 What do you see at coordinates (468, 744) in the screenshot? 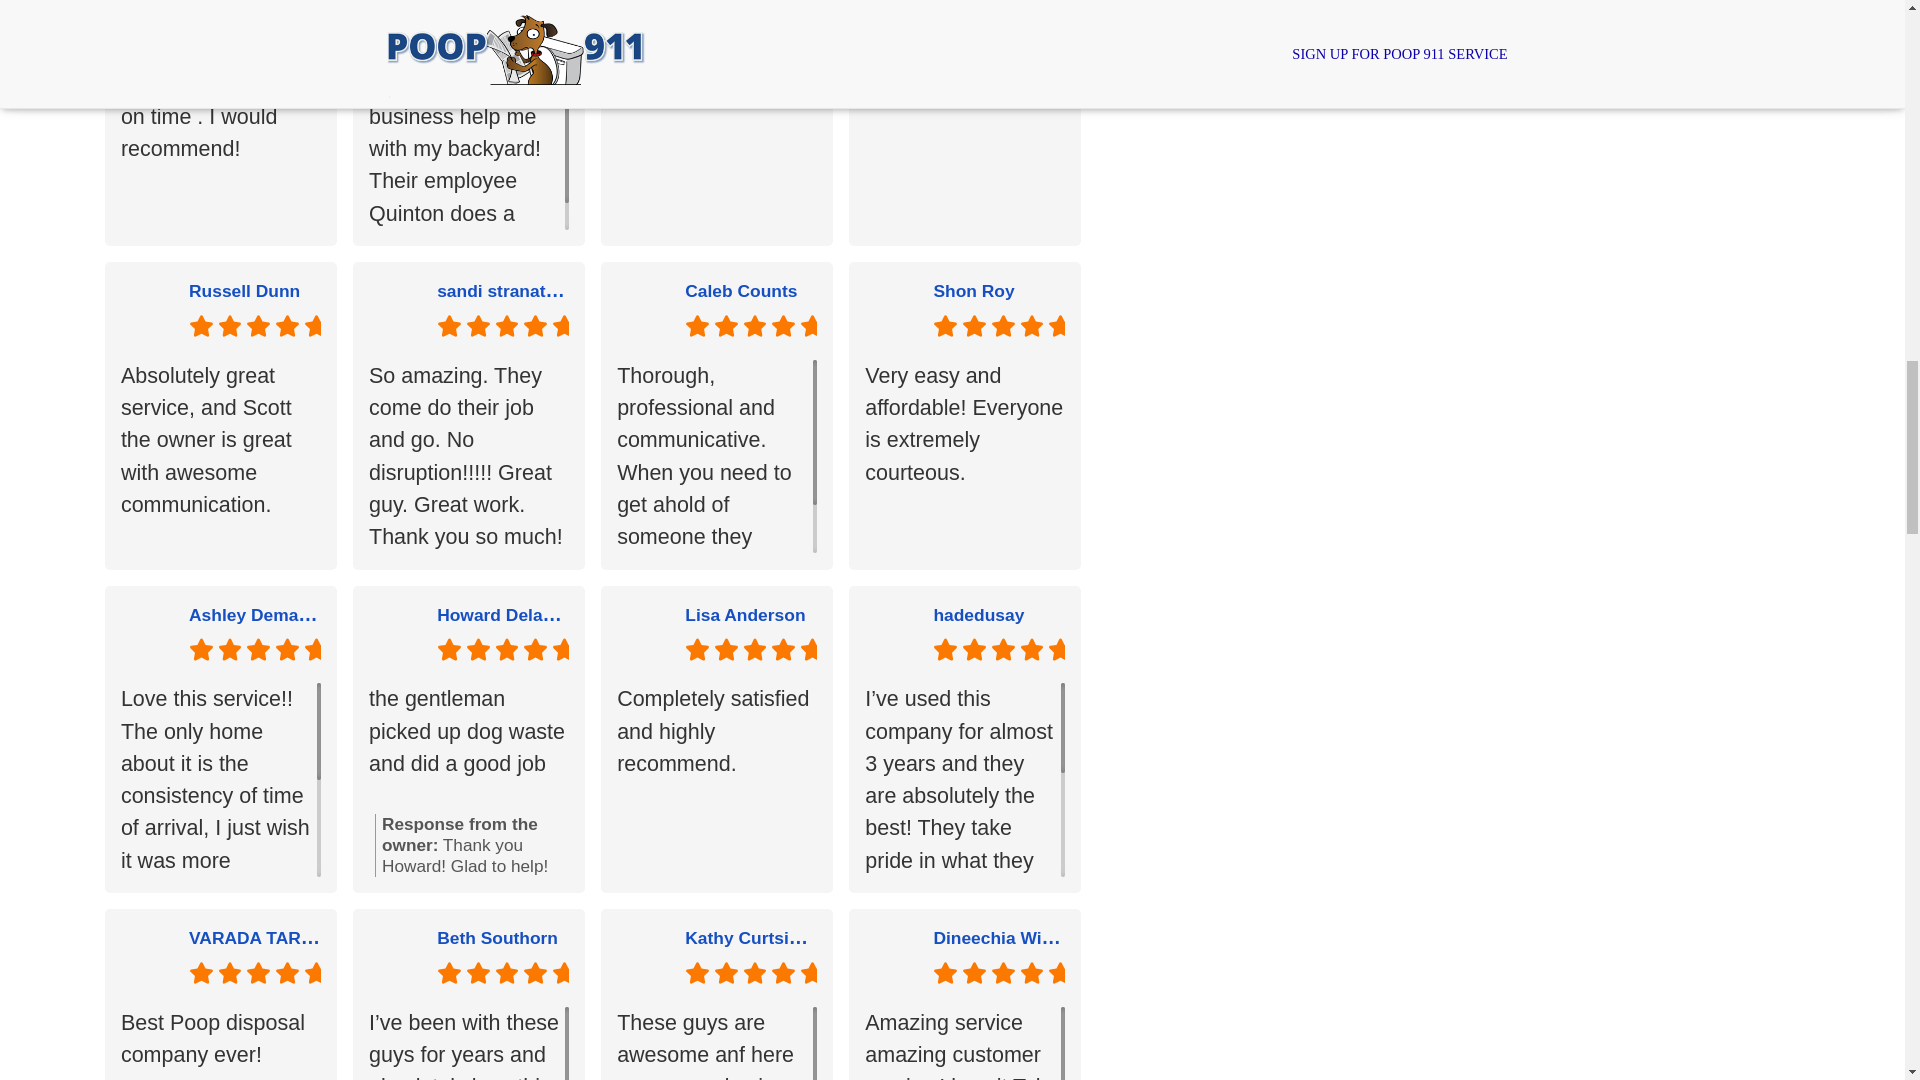
I see `the gentleman picked up dog waste and did a good job` at bounding box center [468, 744].